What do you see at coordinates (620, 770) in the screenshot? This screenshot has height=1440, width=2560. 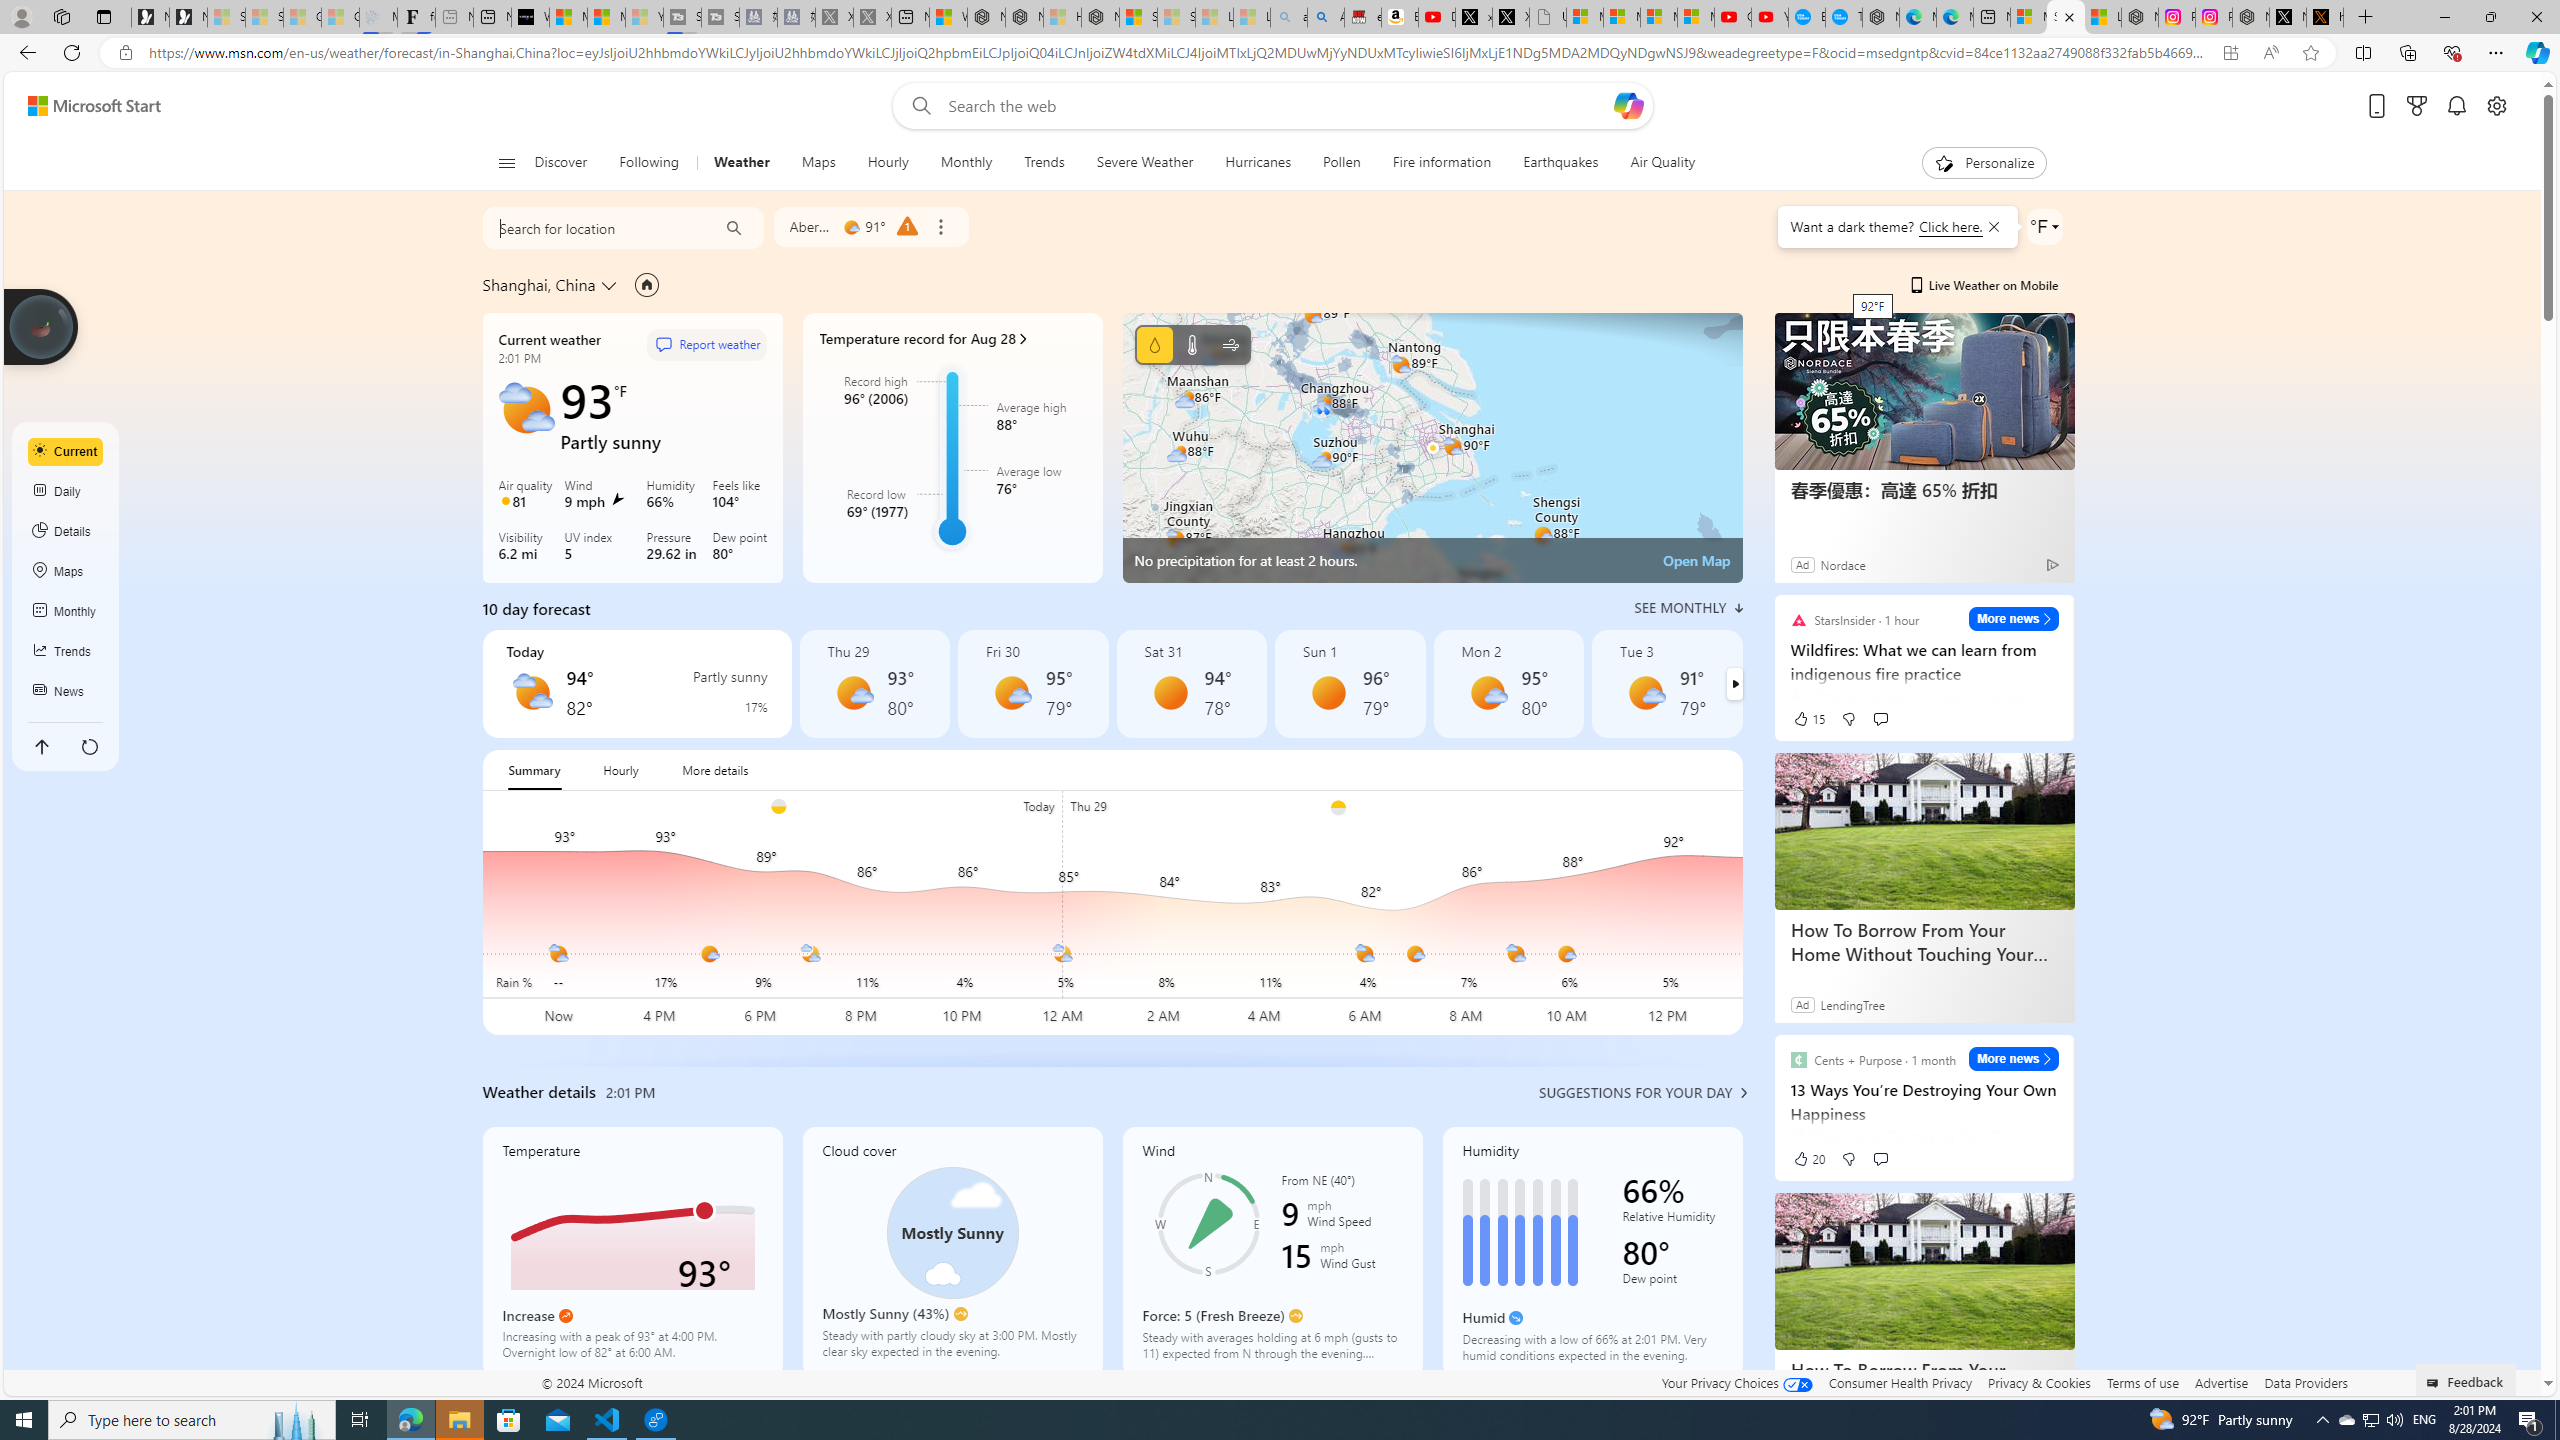 I see `Hourly` at bounding box center [620, 770].